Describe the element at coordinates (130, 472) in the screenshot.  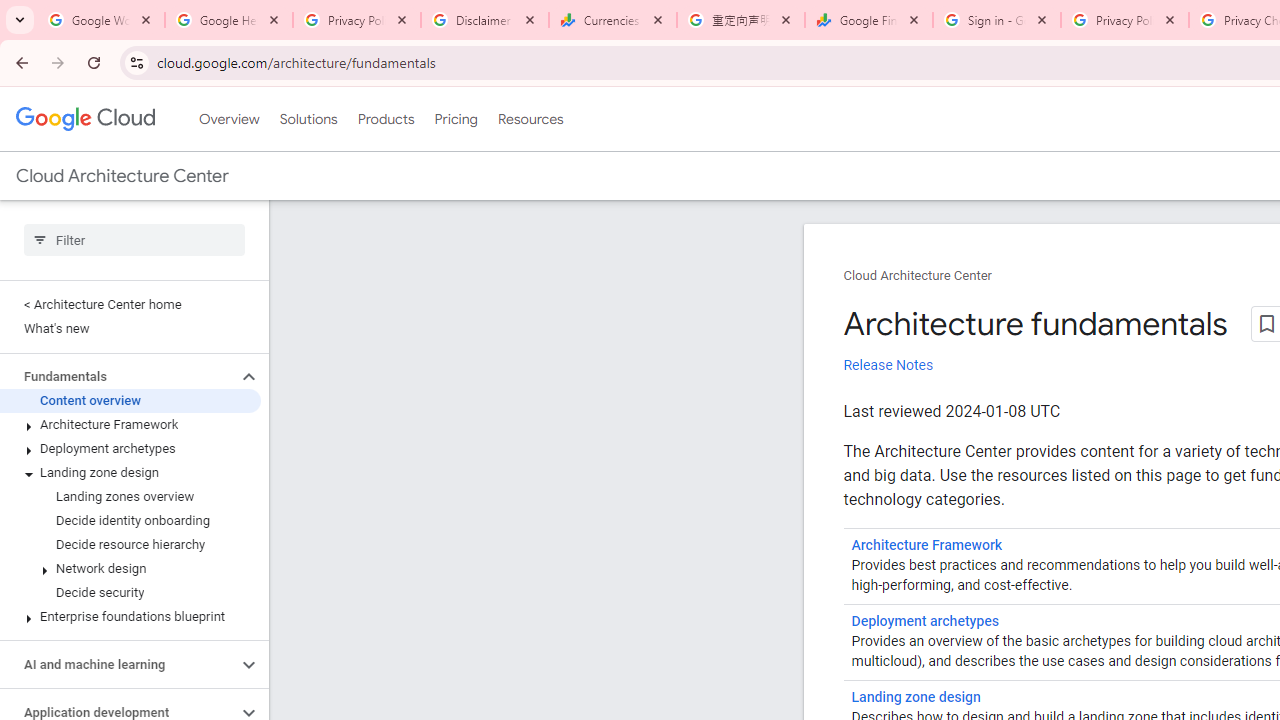
I see `Landing zone design` at that location.